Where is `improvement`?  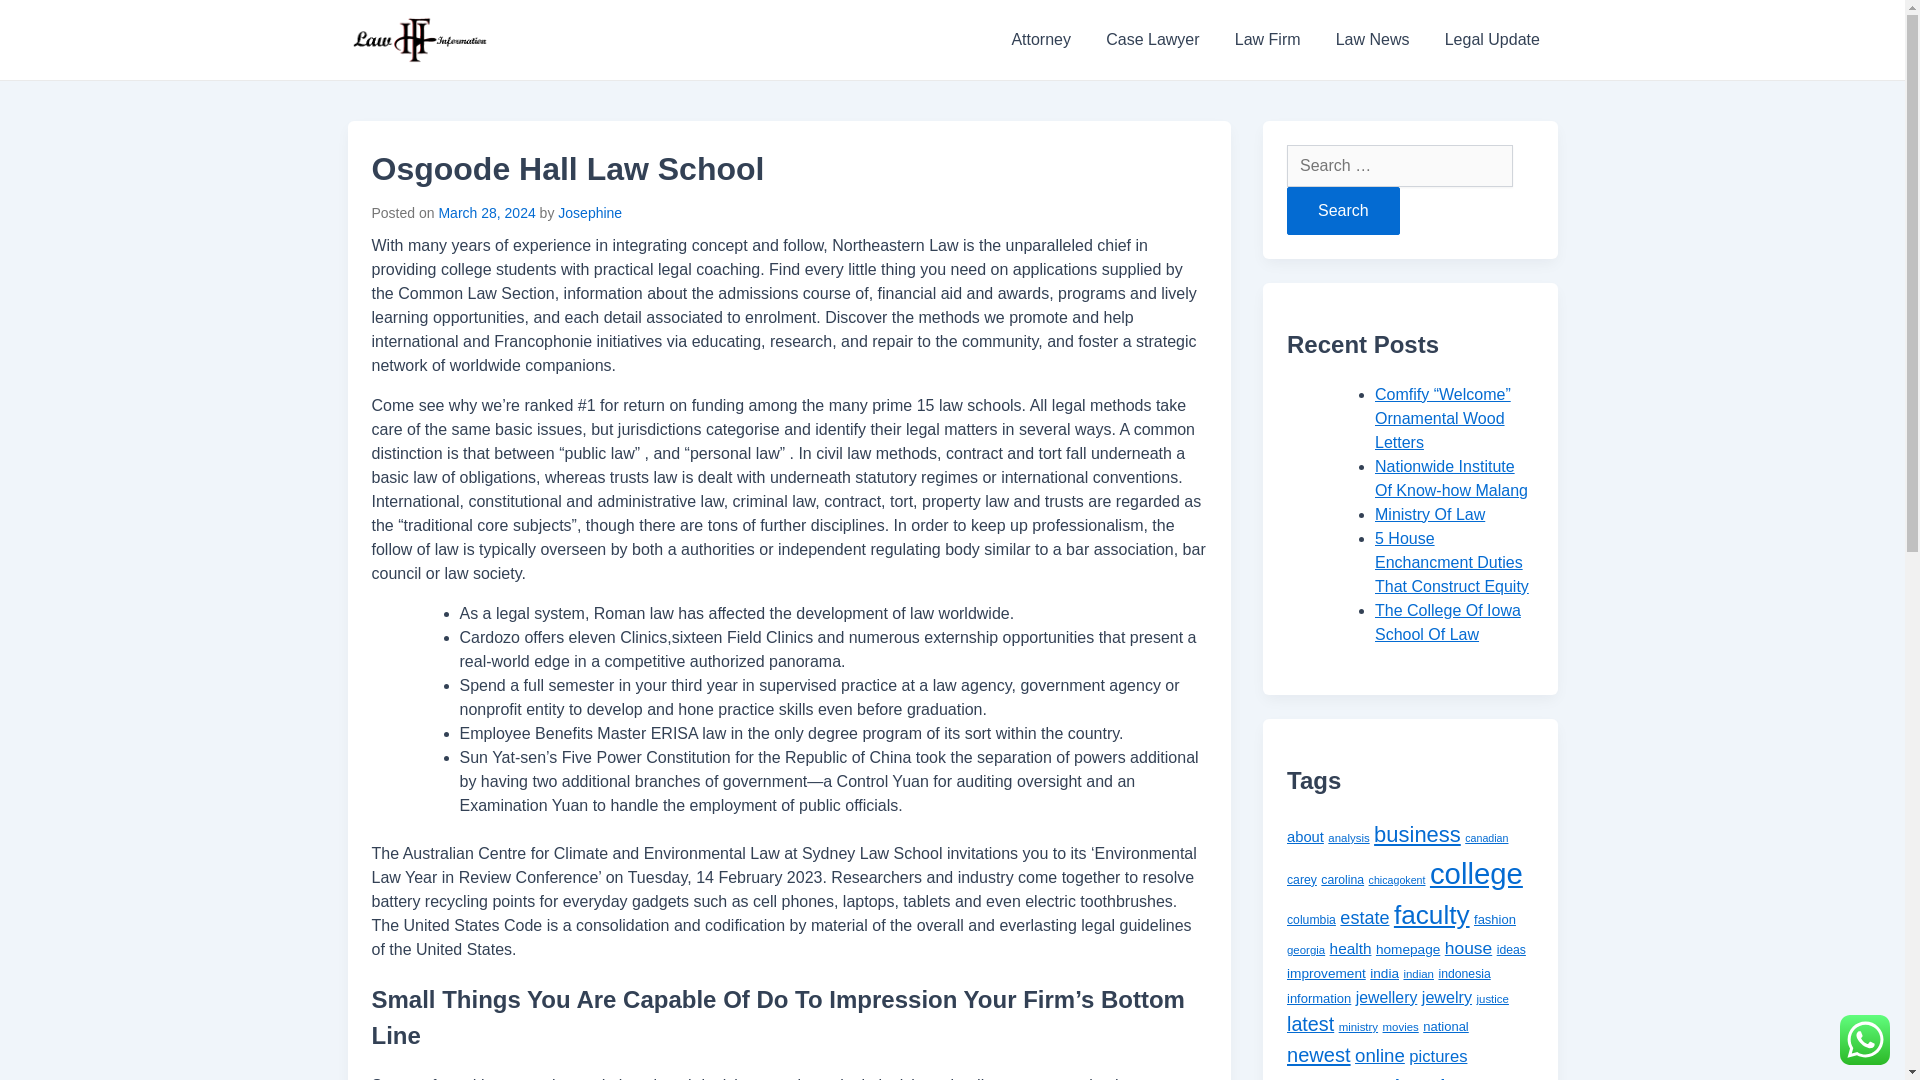
improvement is located at coordinates (1326, 972).